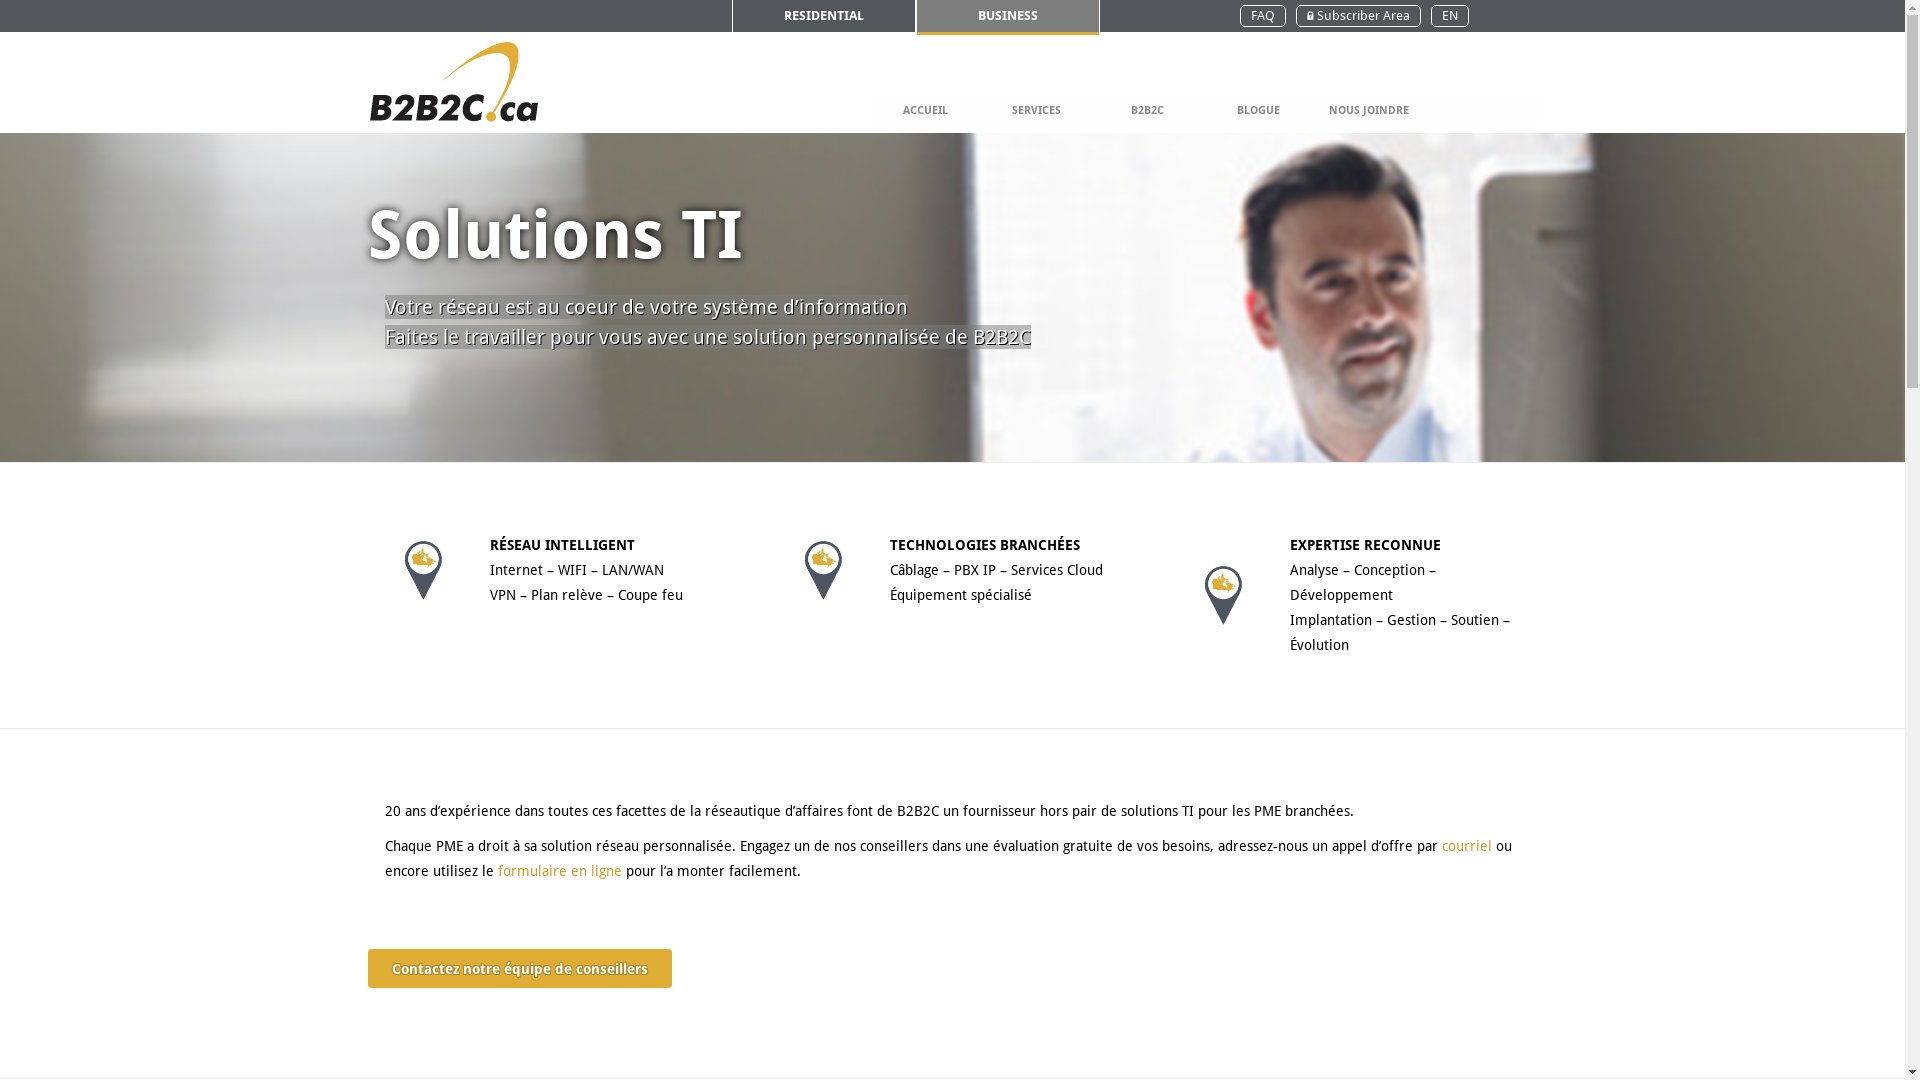 This screenshot has height=1080, width=1920. I want to click on SERVICES, so click(1036, 110).